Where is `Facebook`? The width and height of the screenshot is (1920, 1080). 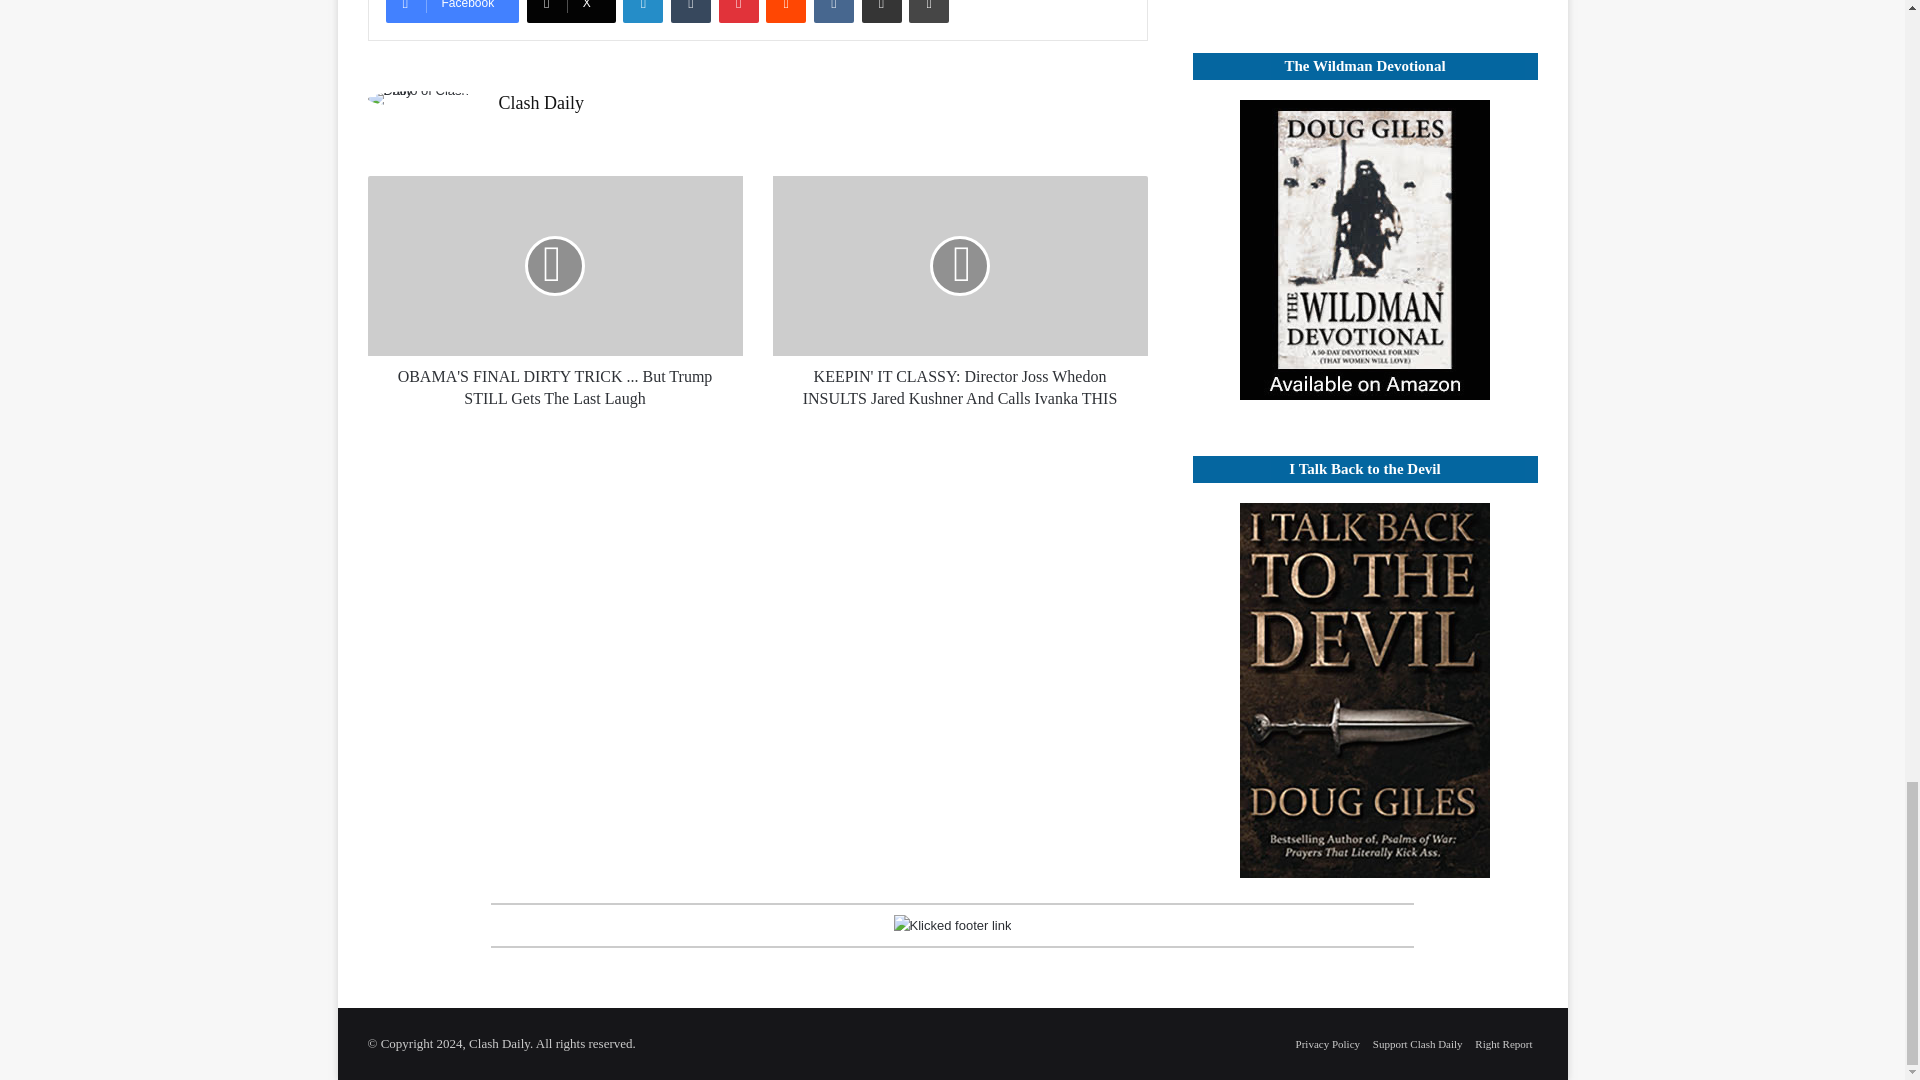
Facebook is located at coordinates (452, 11).